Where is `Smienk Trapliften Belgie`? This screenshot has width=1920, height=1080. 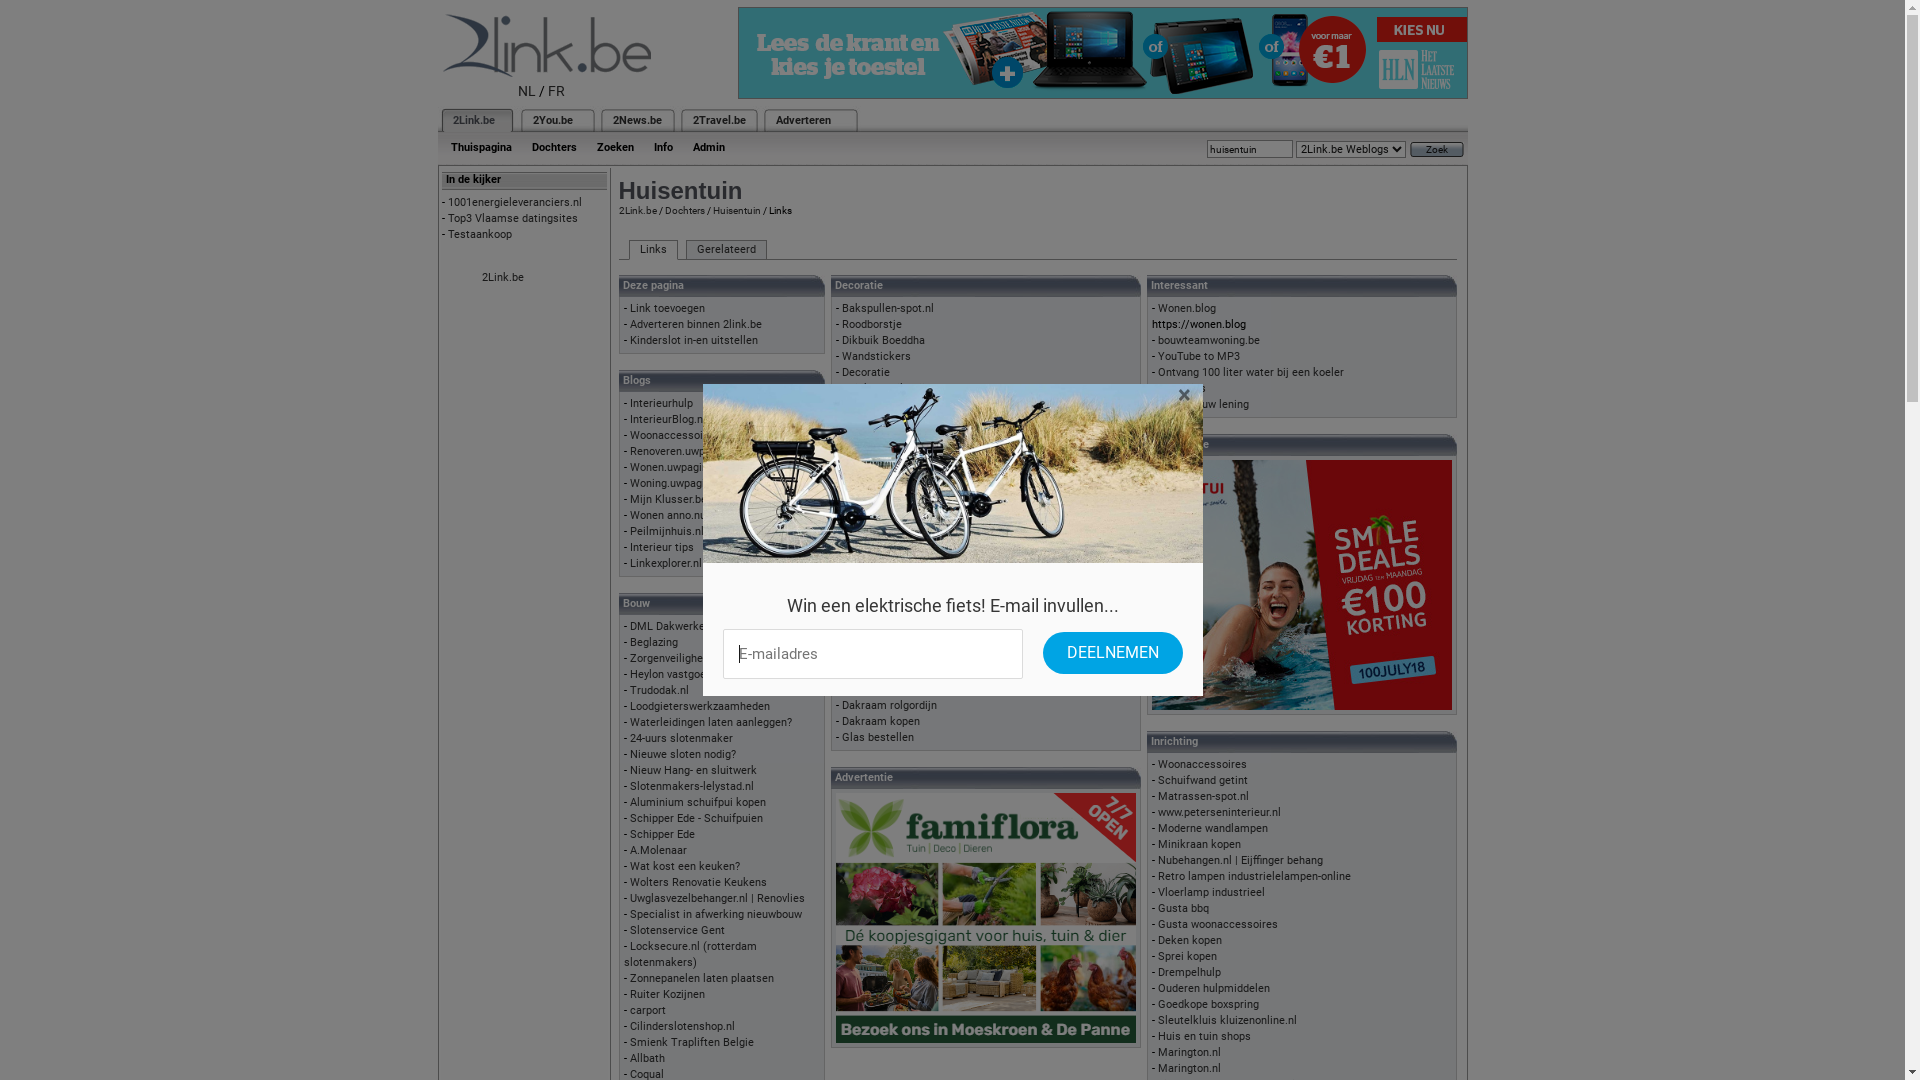 Smienk Trapliften Belgie is located at coordinates (692, 1042).